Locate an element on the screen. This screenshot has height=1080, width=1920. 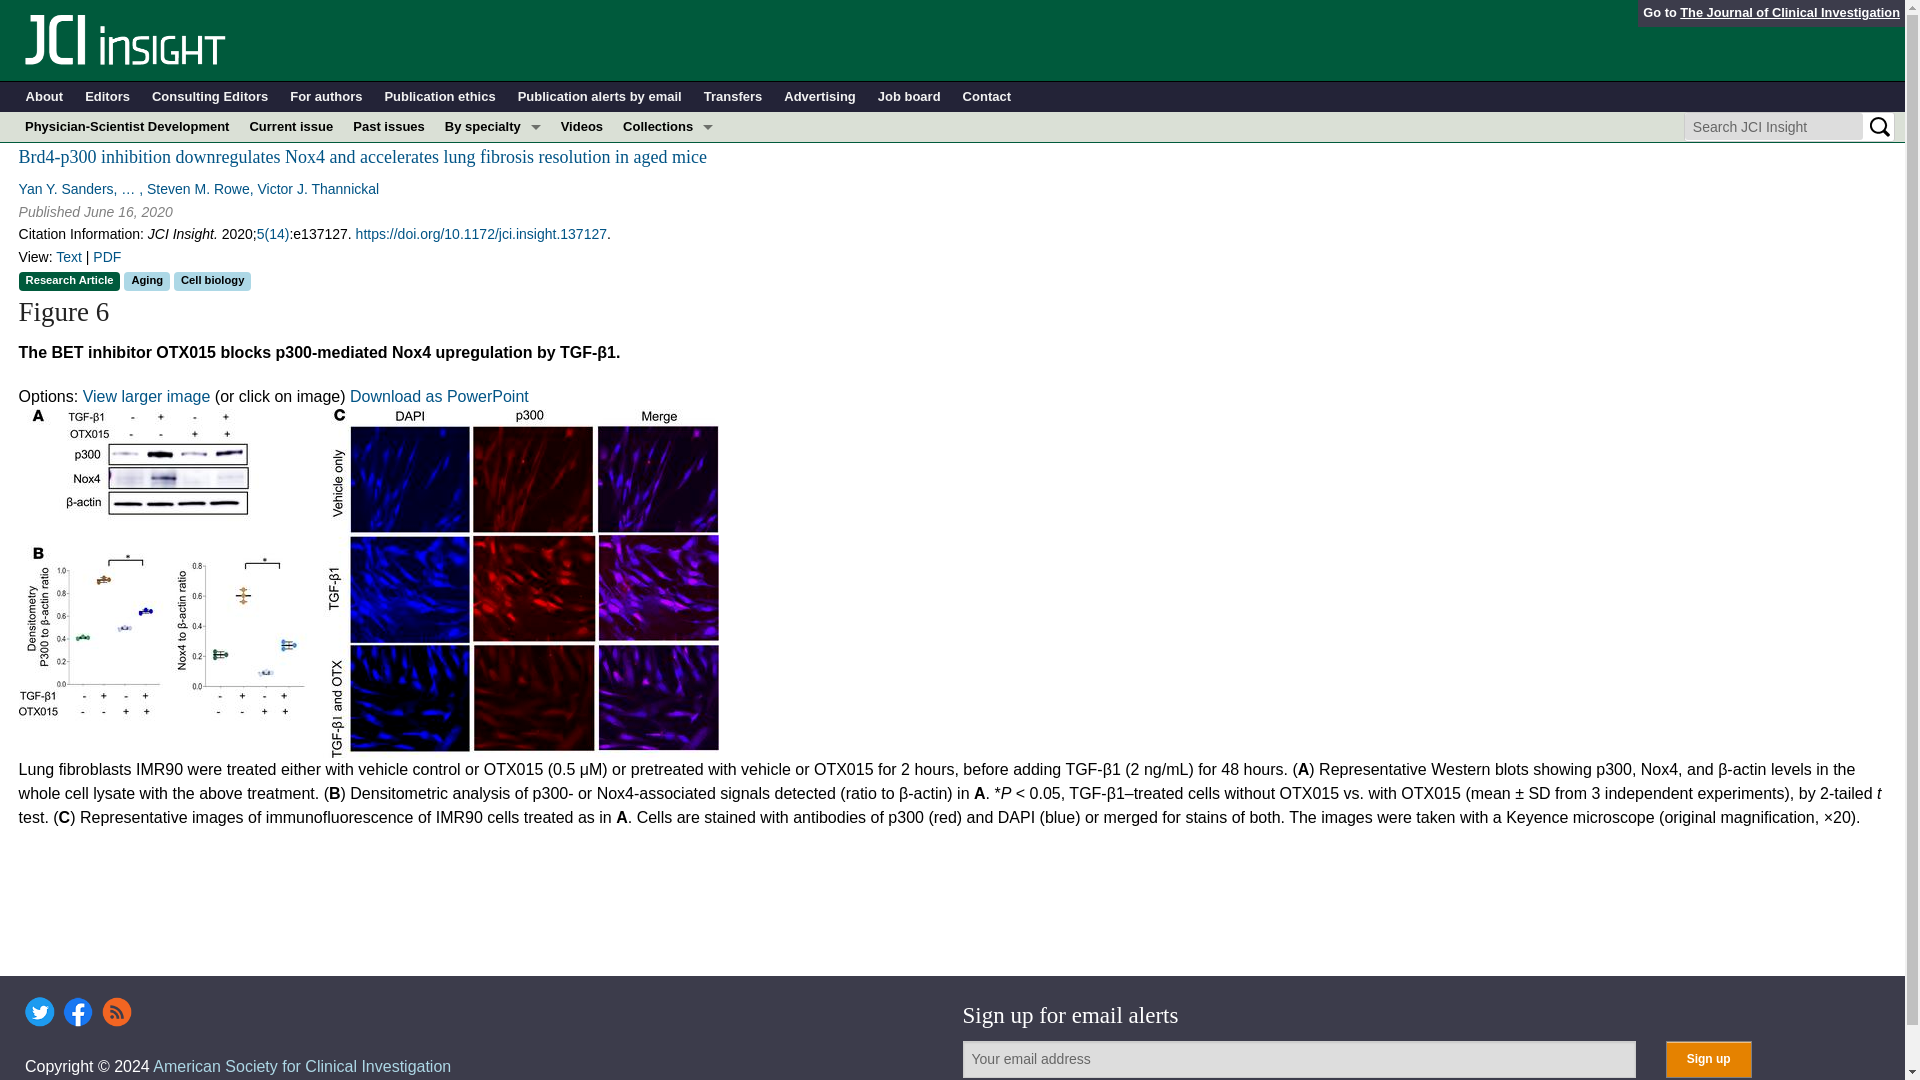
Resource and Technical Advances is located at coordinates (668, 186).